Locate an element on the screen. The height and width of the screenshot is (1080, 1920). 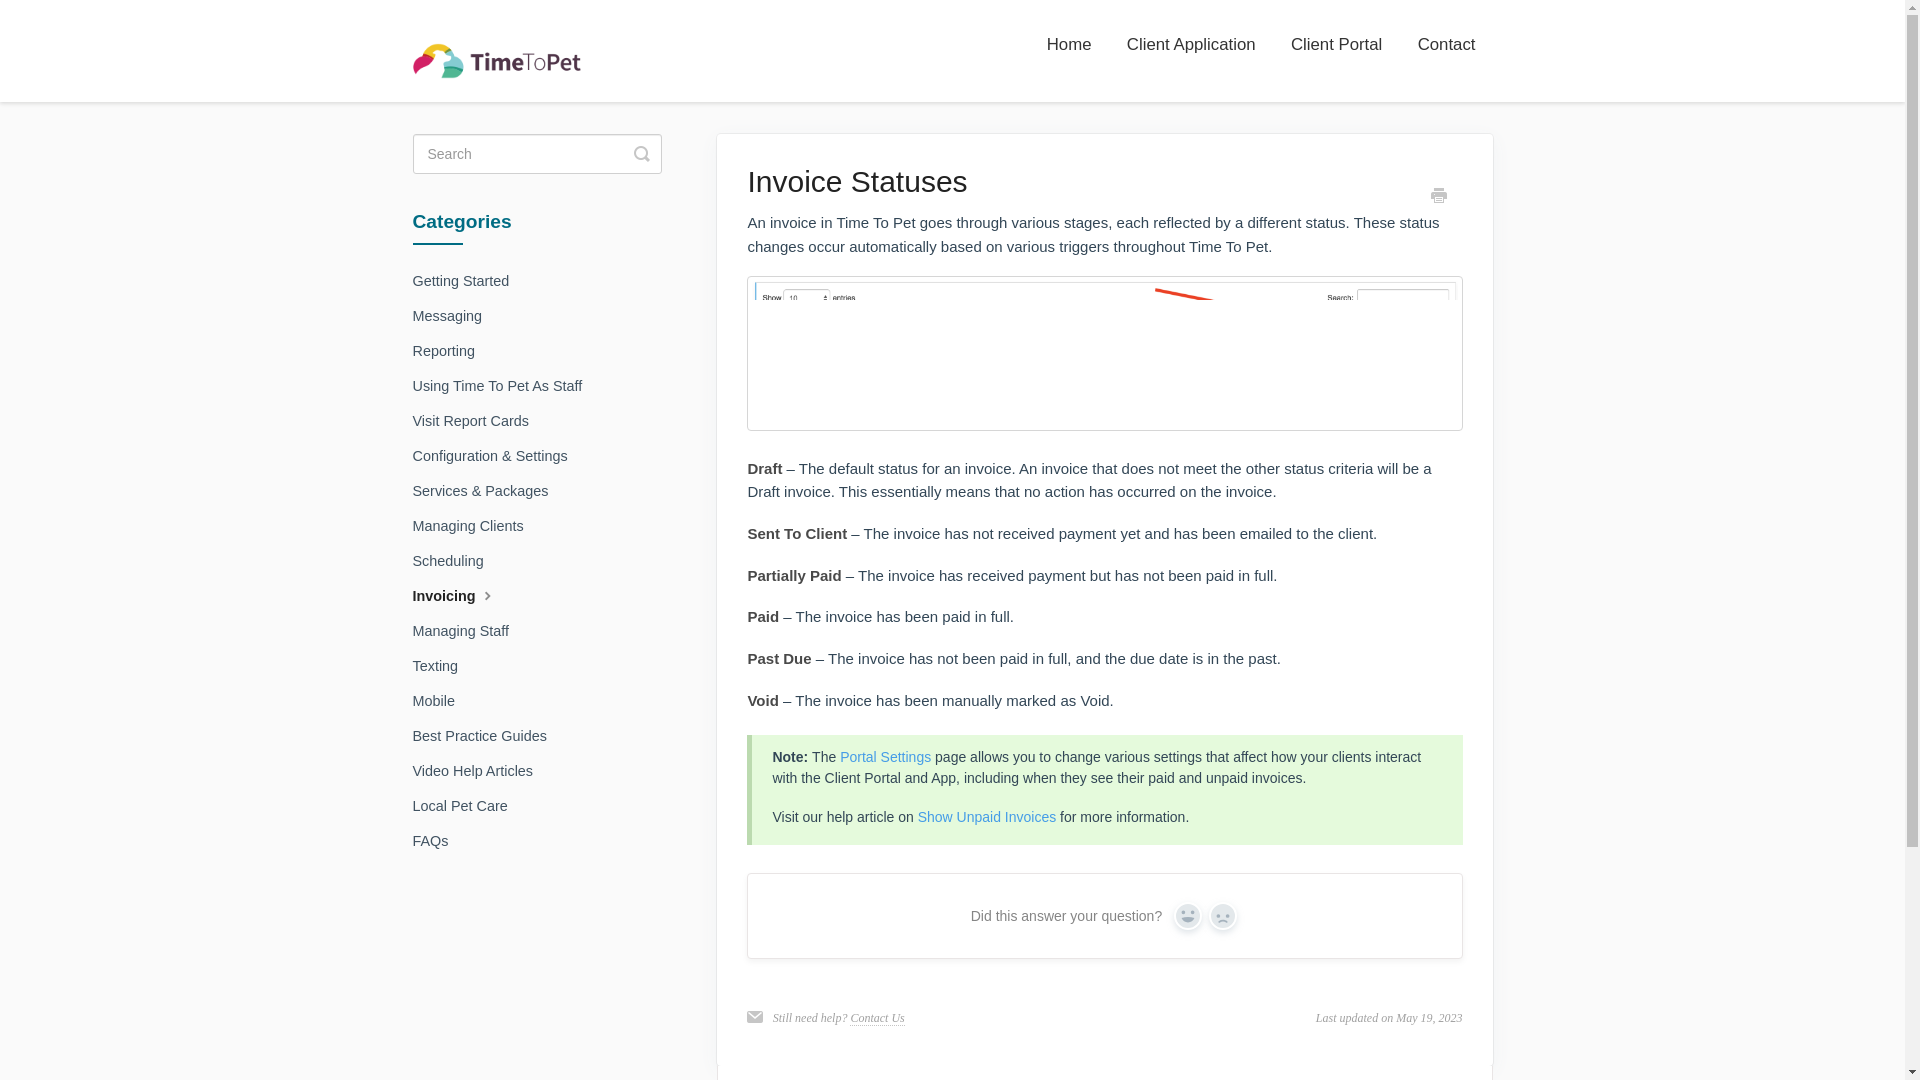
Show Unpaid Invoices is located at coordinates (987, 816).